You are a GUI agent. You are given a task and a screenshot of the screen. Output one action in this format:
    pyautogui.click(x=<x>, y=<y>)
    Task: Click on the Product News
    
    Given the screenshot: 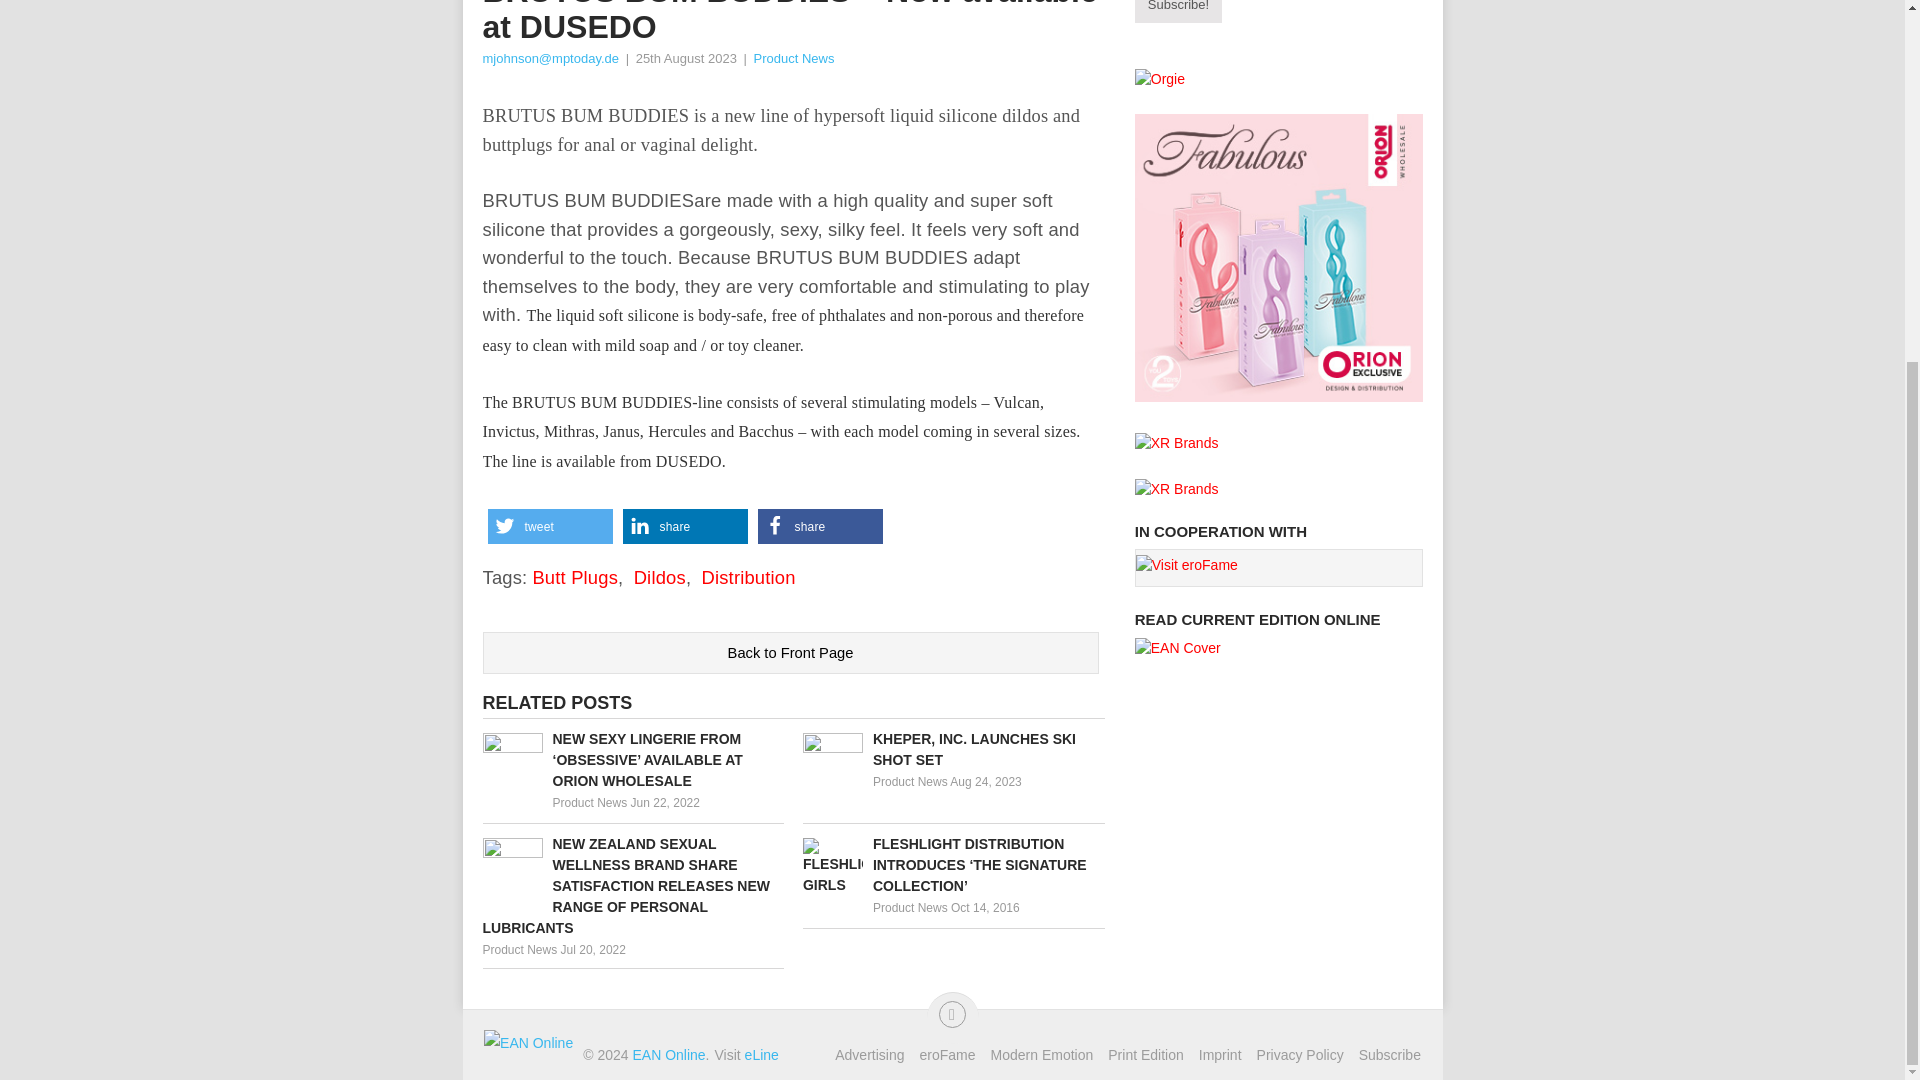 What is the action you would take?
    pyautogui.click(x=792, y=58)
    